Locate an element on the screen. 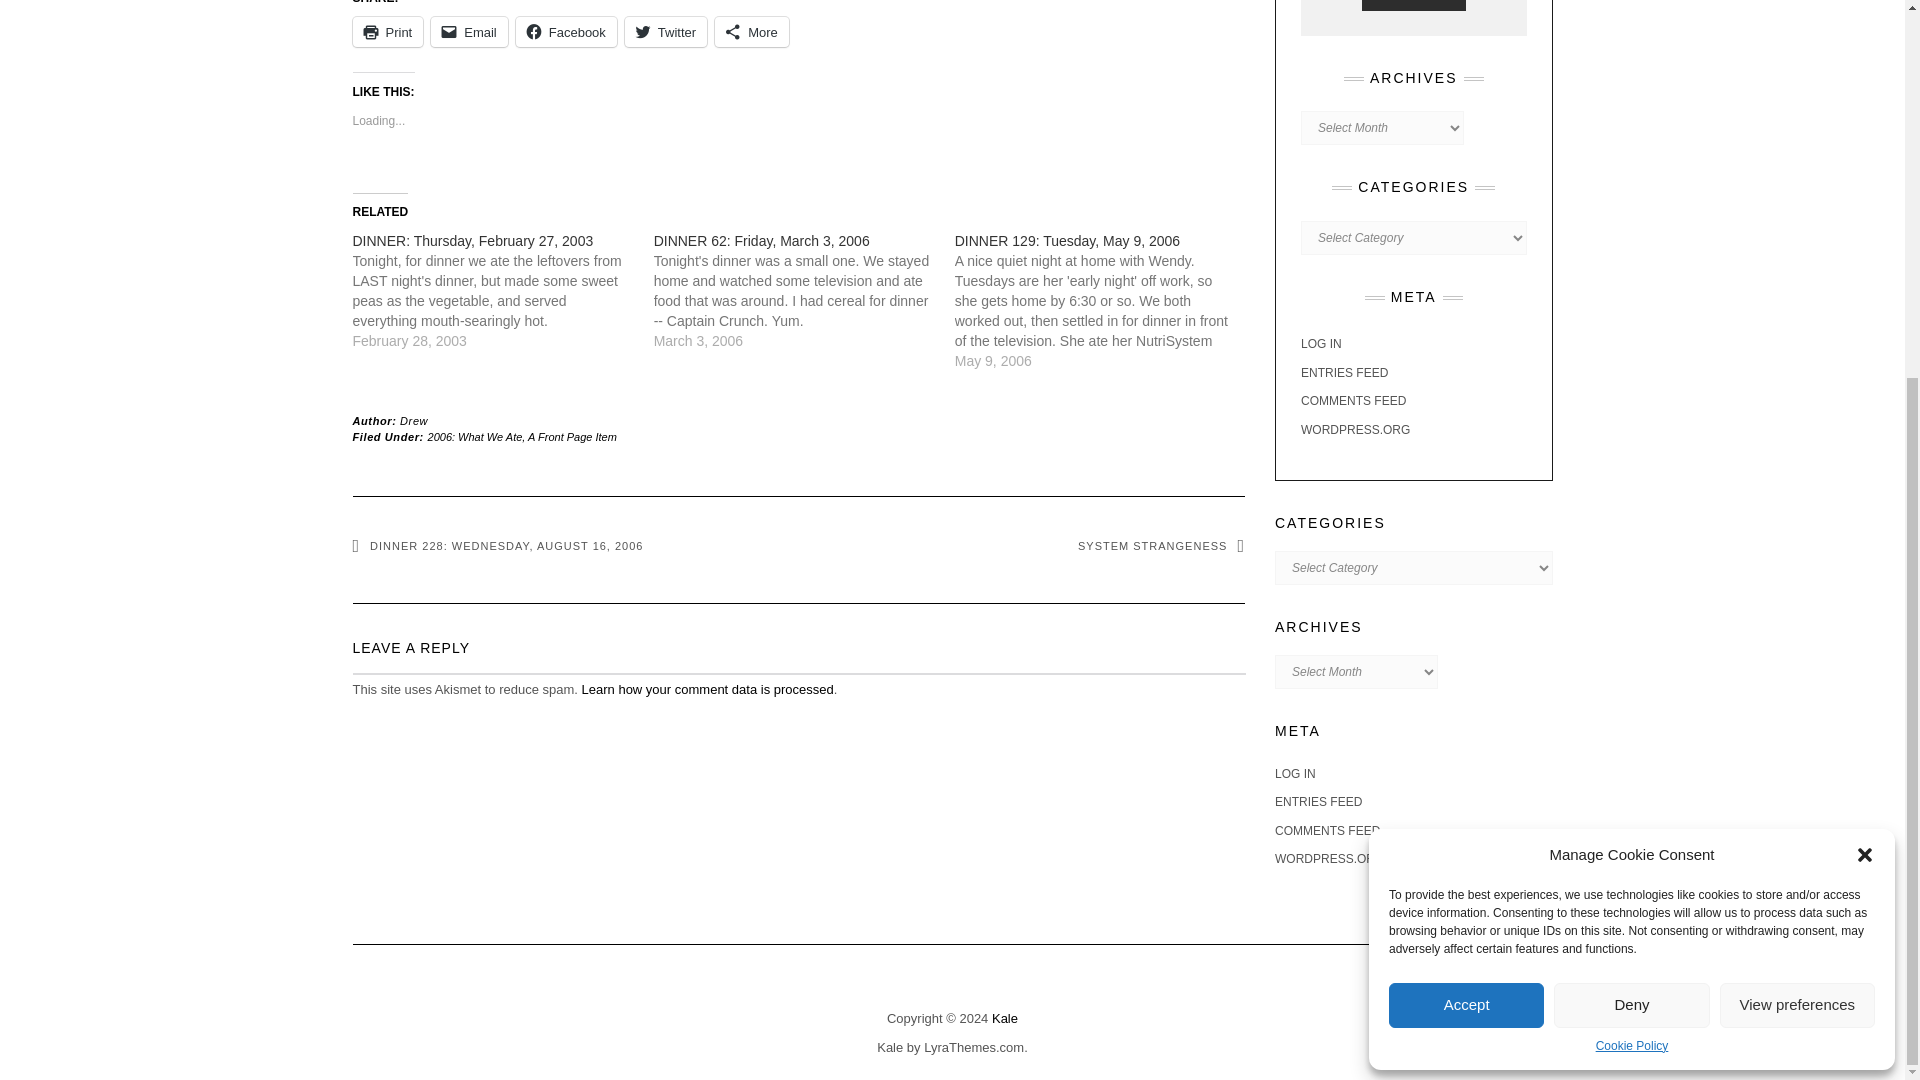 This screenshot has height=1080, width=1920. Cookie Policy is located at coordinates (1632, 476).